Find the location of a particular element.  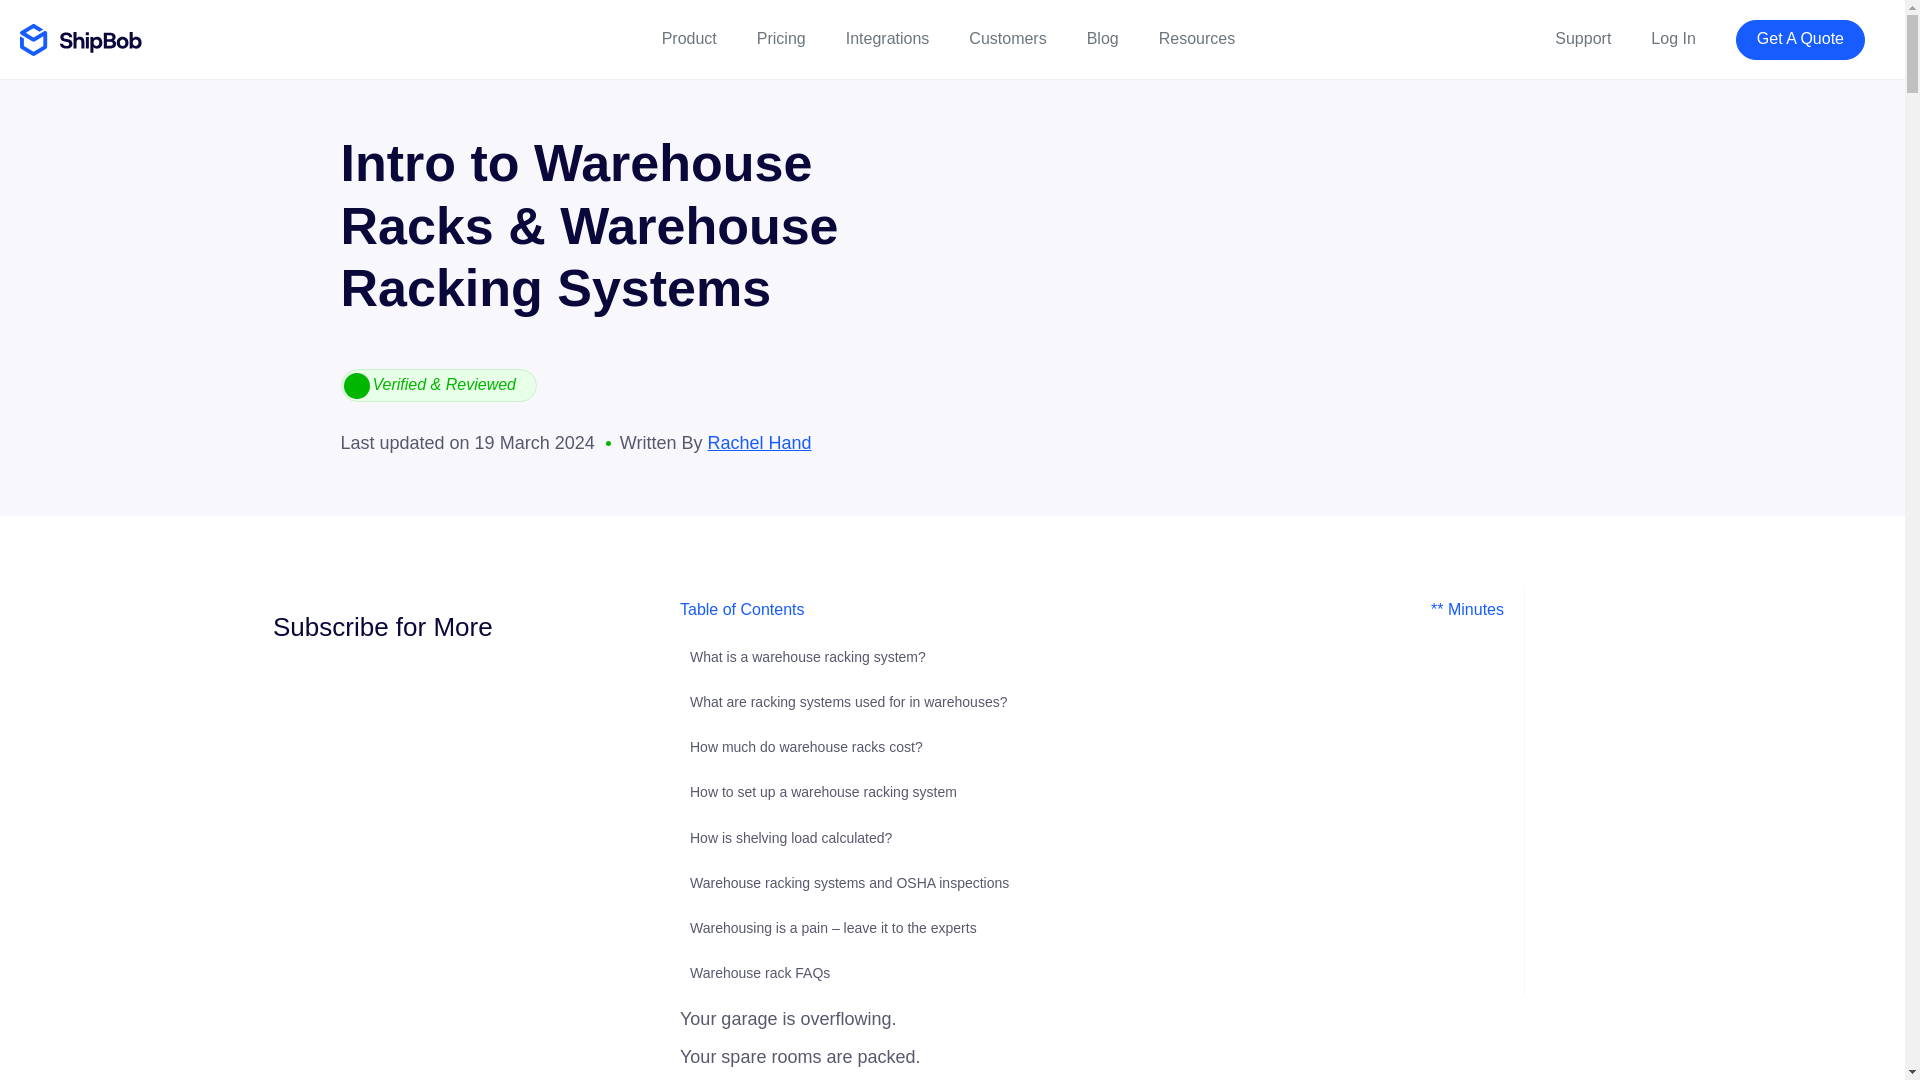

What is a warehouse racking system? is located at coordinates (807, 657).